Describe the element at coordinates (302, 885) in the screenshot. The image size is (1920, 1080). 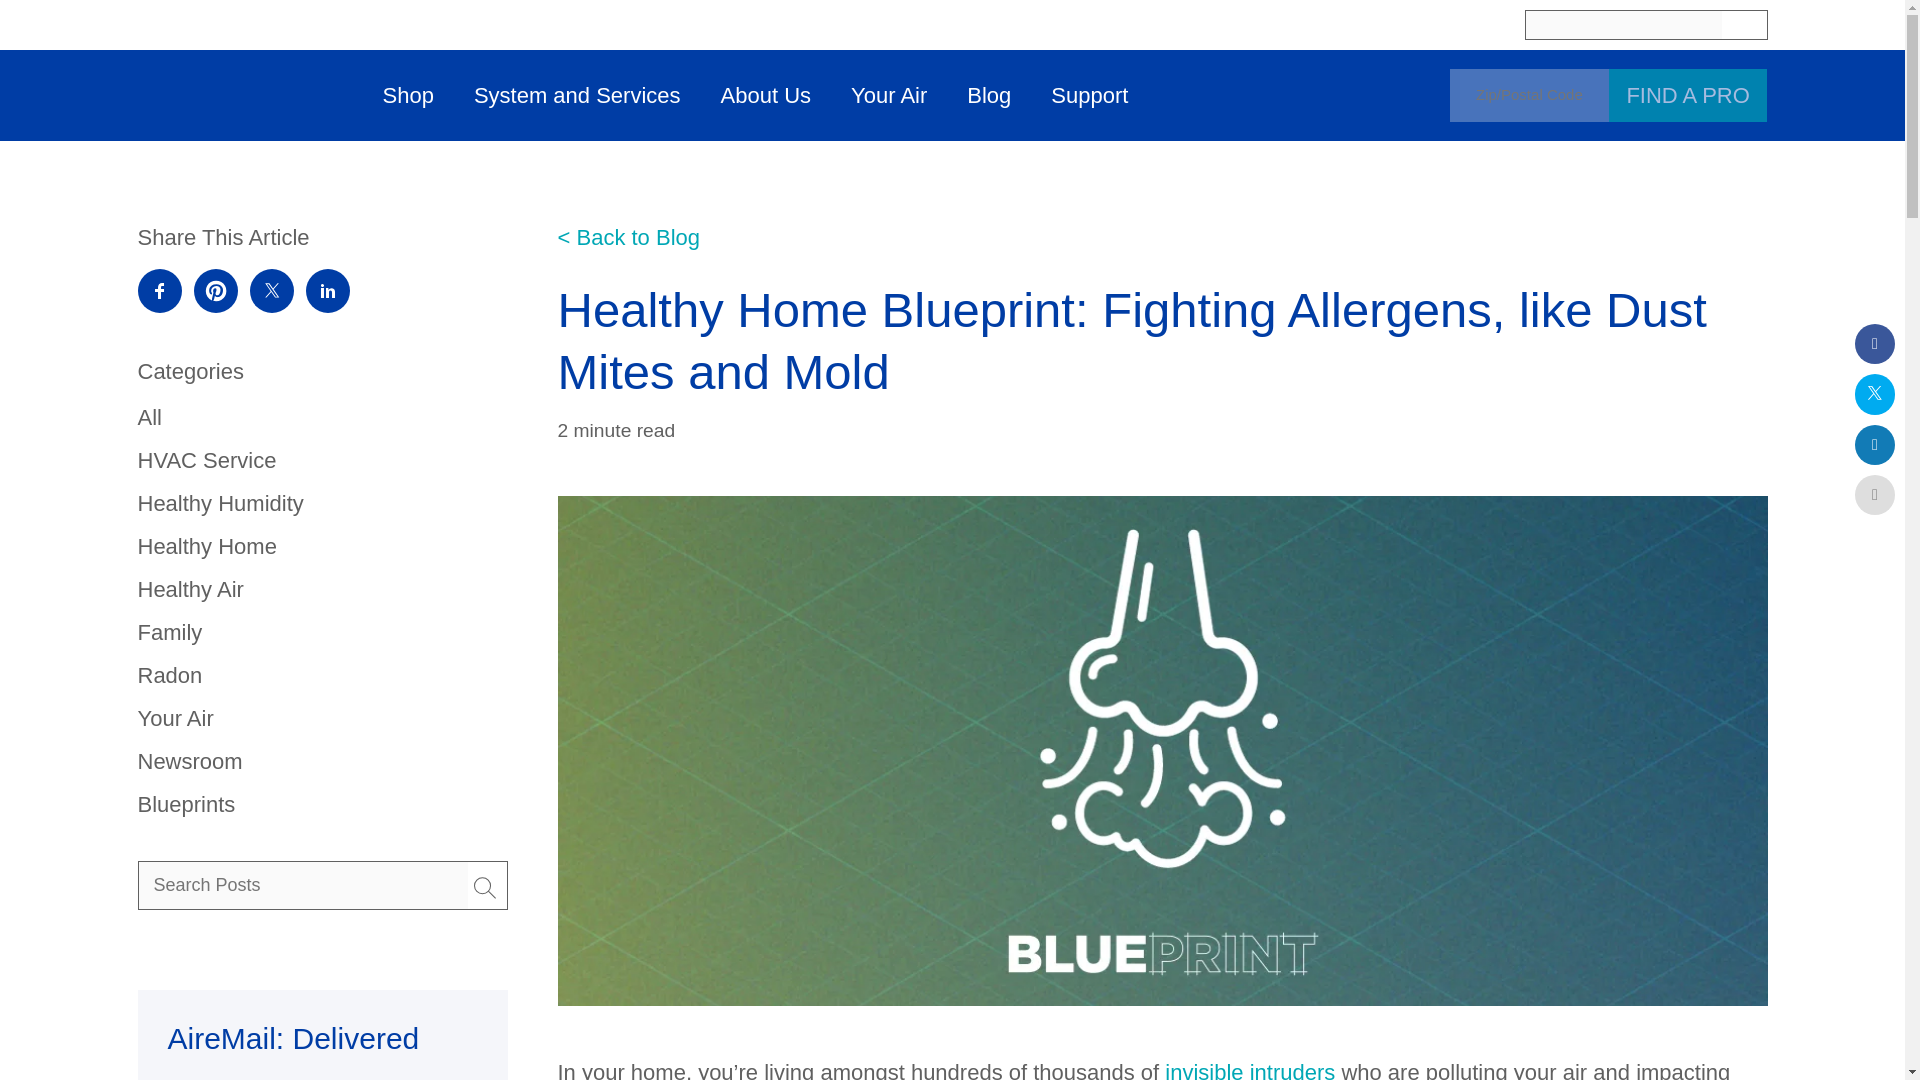
I see `Search` at that location.